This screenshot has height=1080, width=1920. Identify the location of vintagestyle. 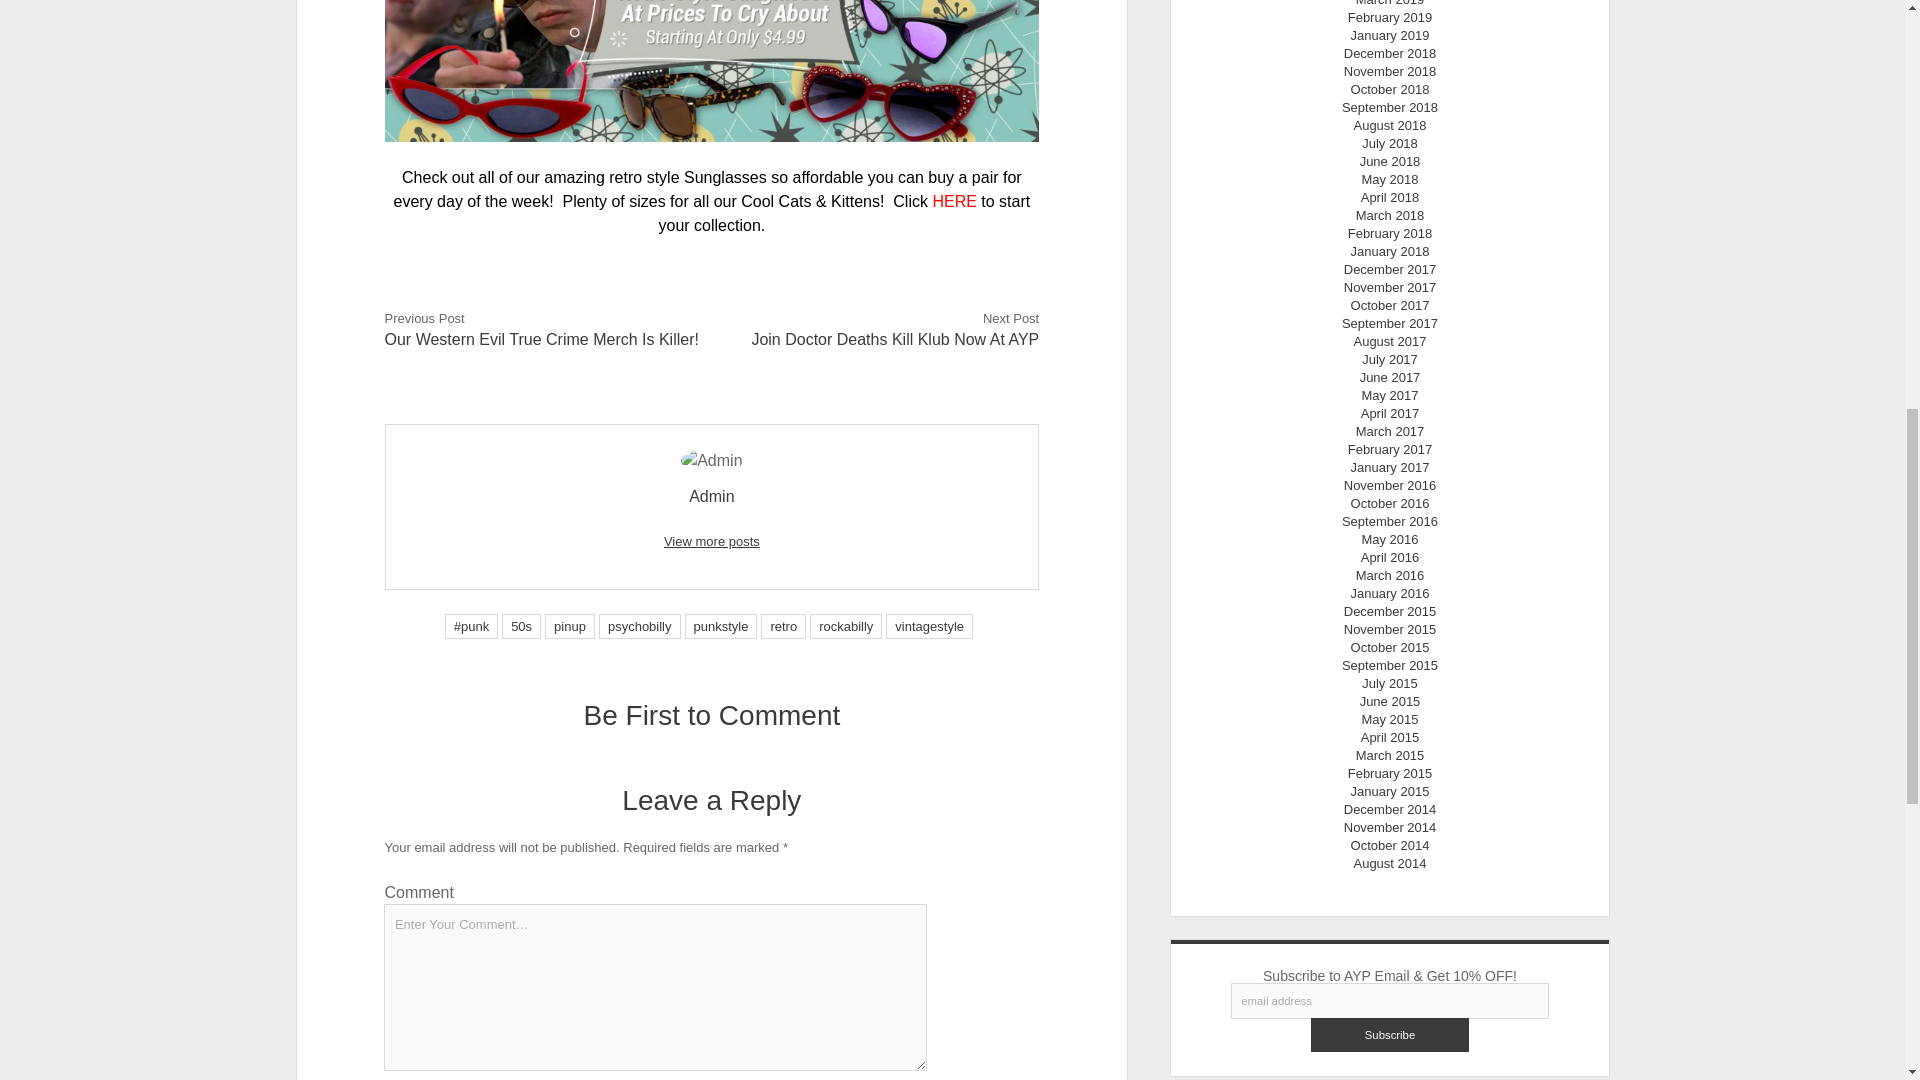
(929, 626).